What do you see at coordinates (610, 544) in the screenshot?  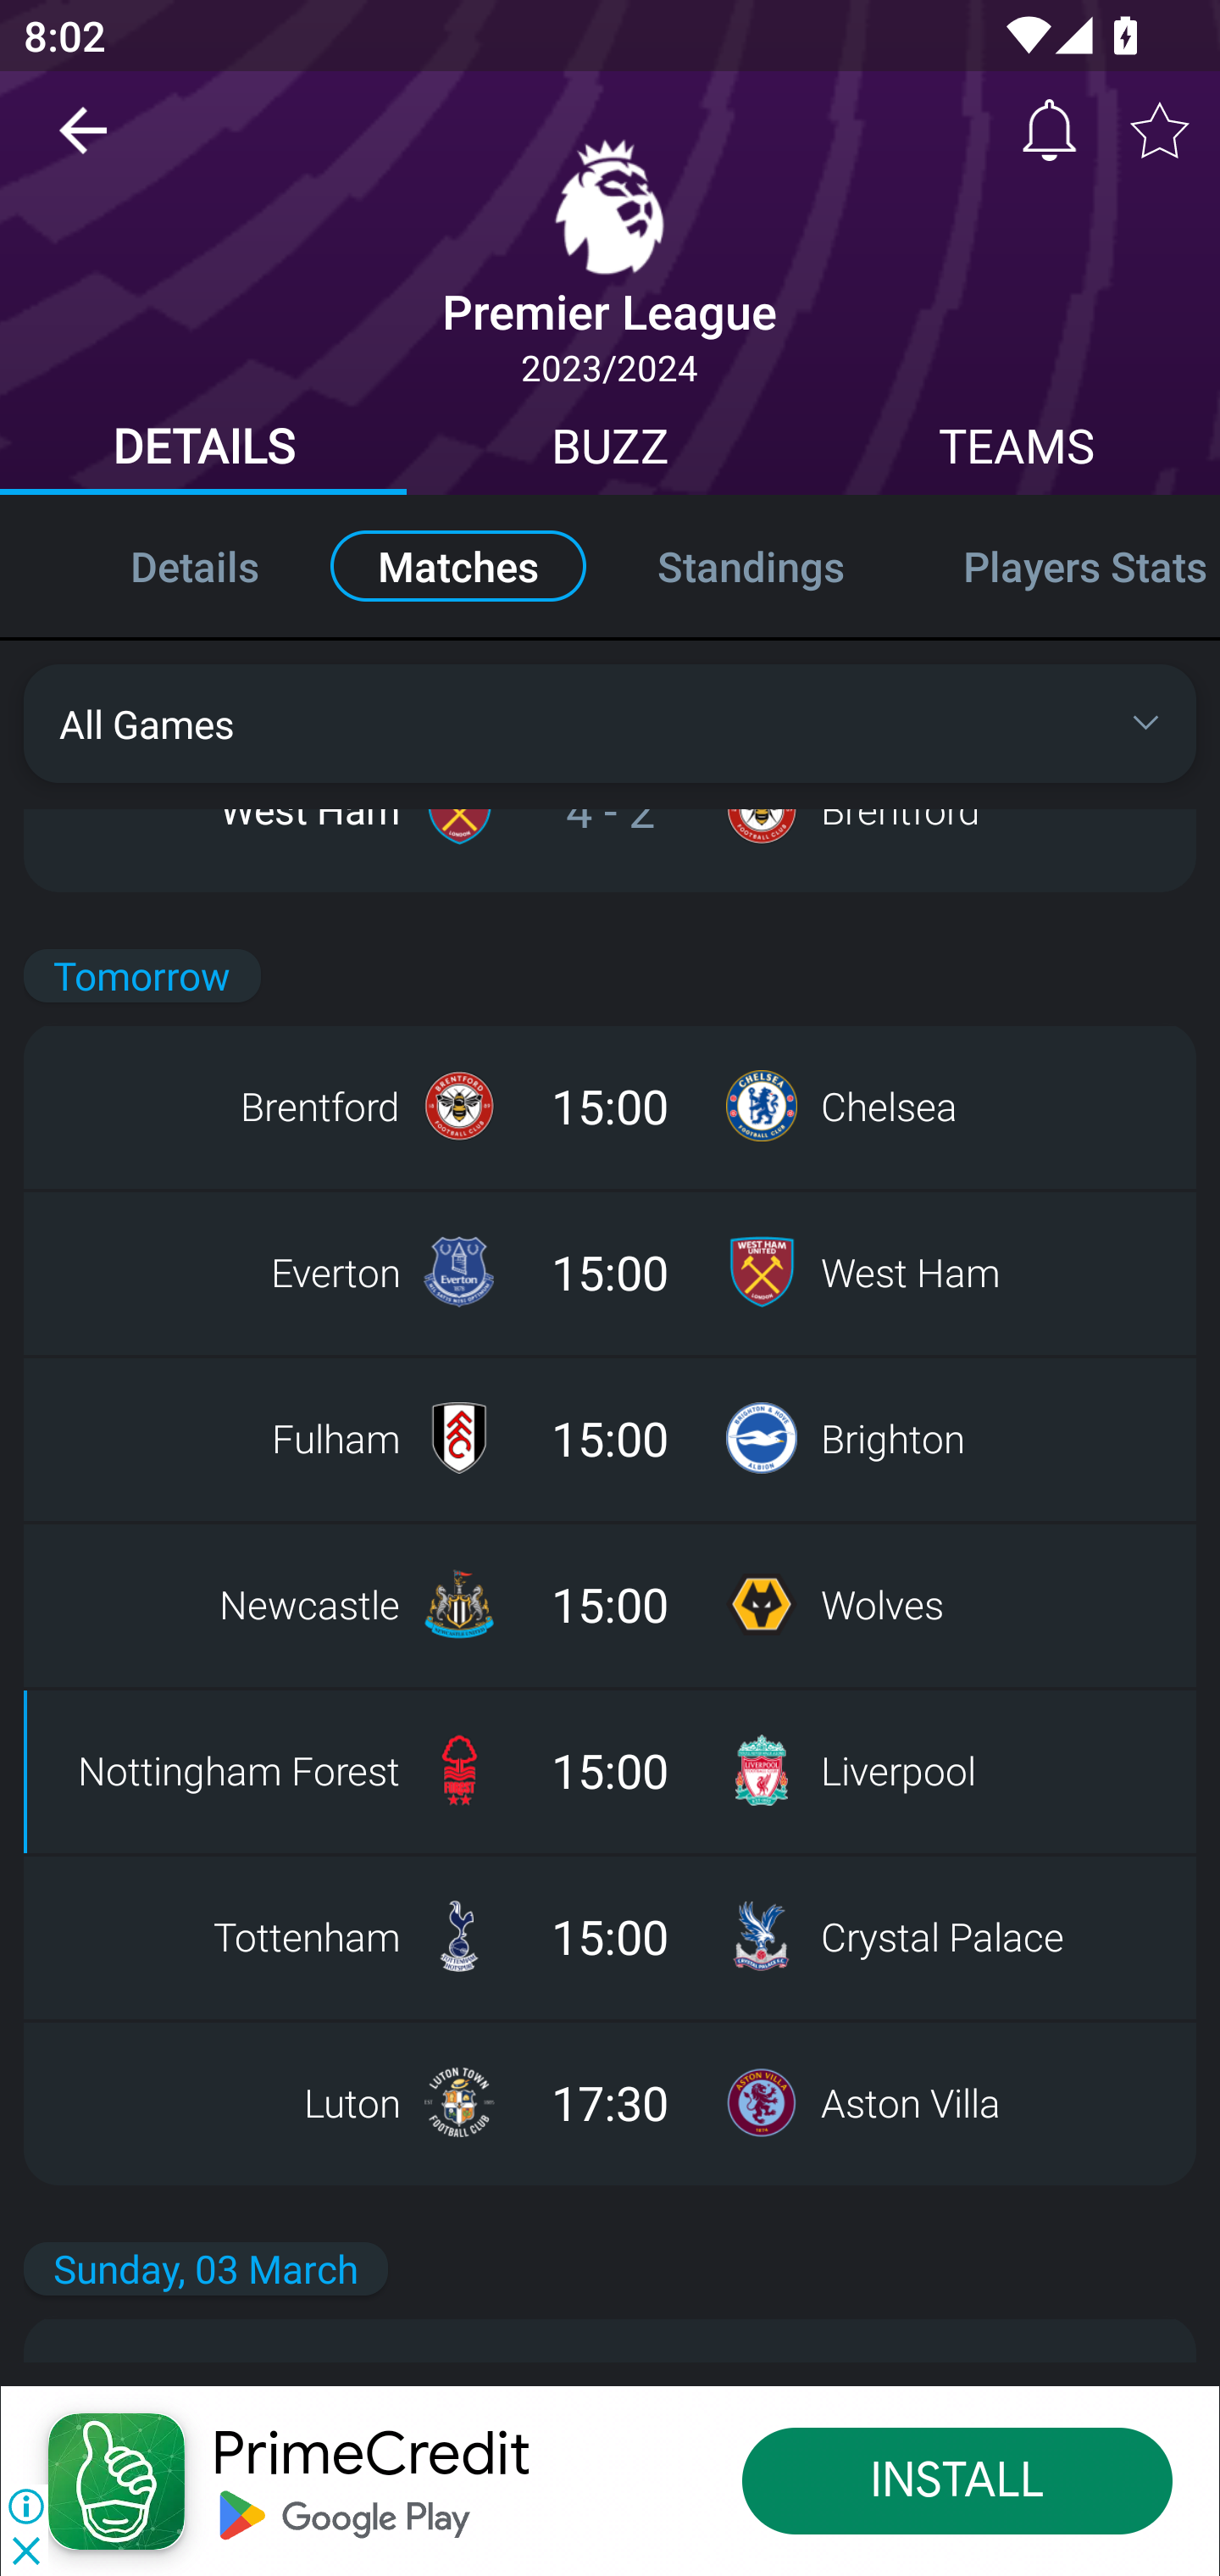 I see `Wolves 1 - 0 Sheffield Utd` at bounding box center [610, 544].